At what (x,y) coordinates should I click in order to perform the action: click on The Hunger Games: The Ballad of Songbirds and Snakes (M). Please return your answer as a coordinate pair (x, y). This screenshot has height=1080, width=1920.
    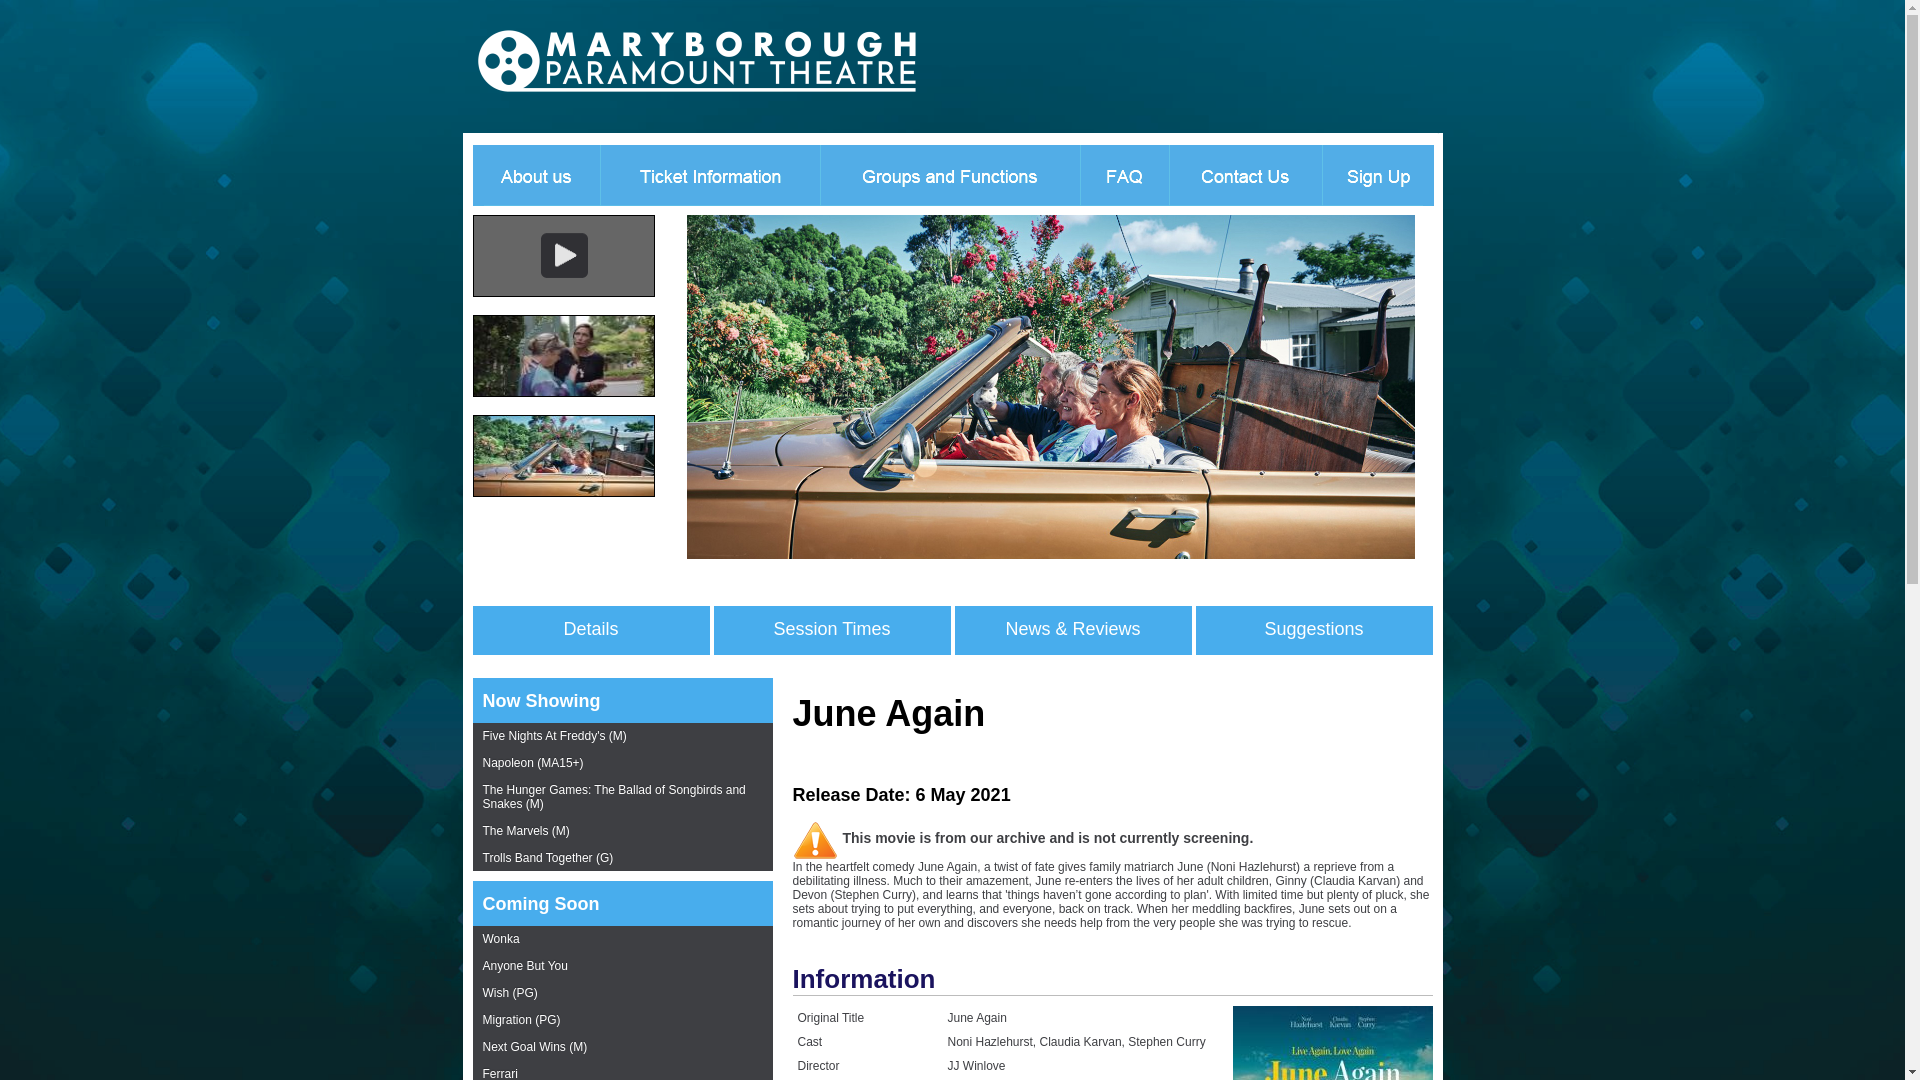
    Looking at the image, I should click on (622, 798).